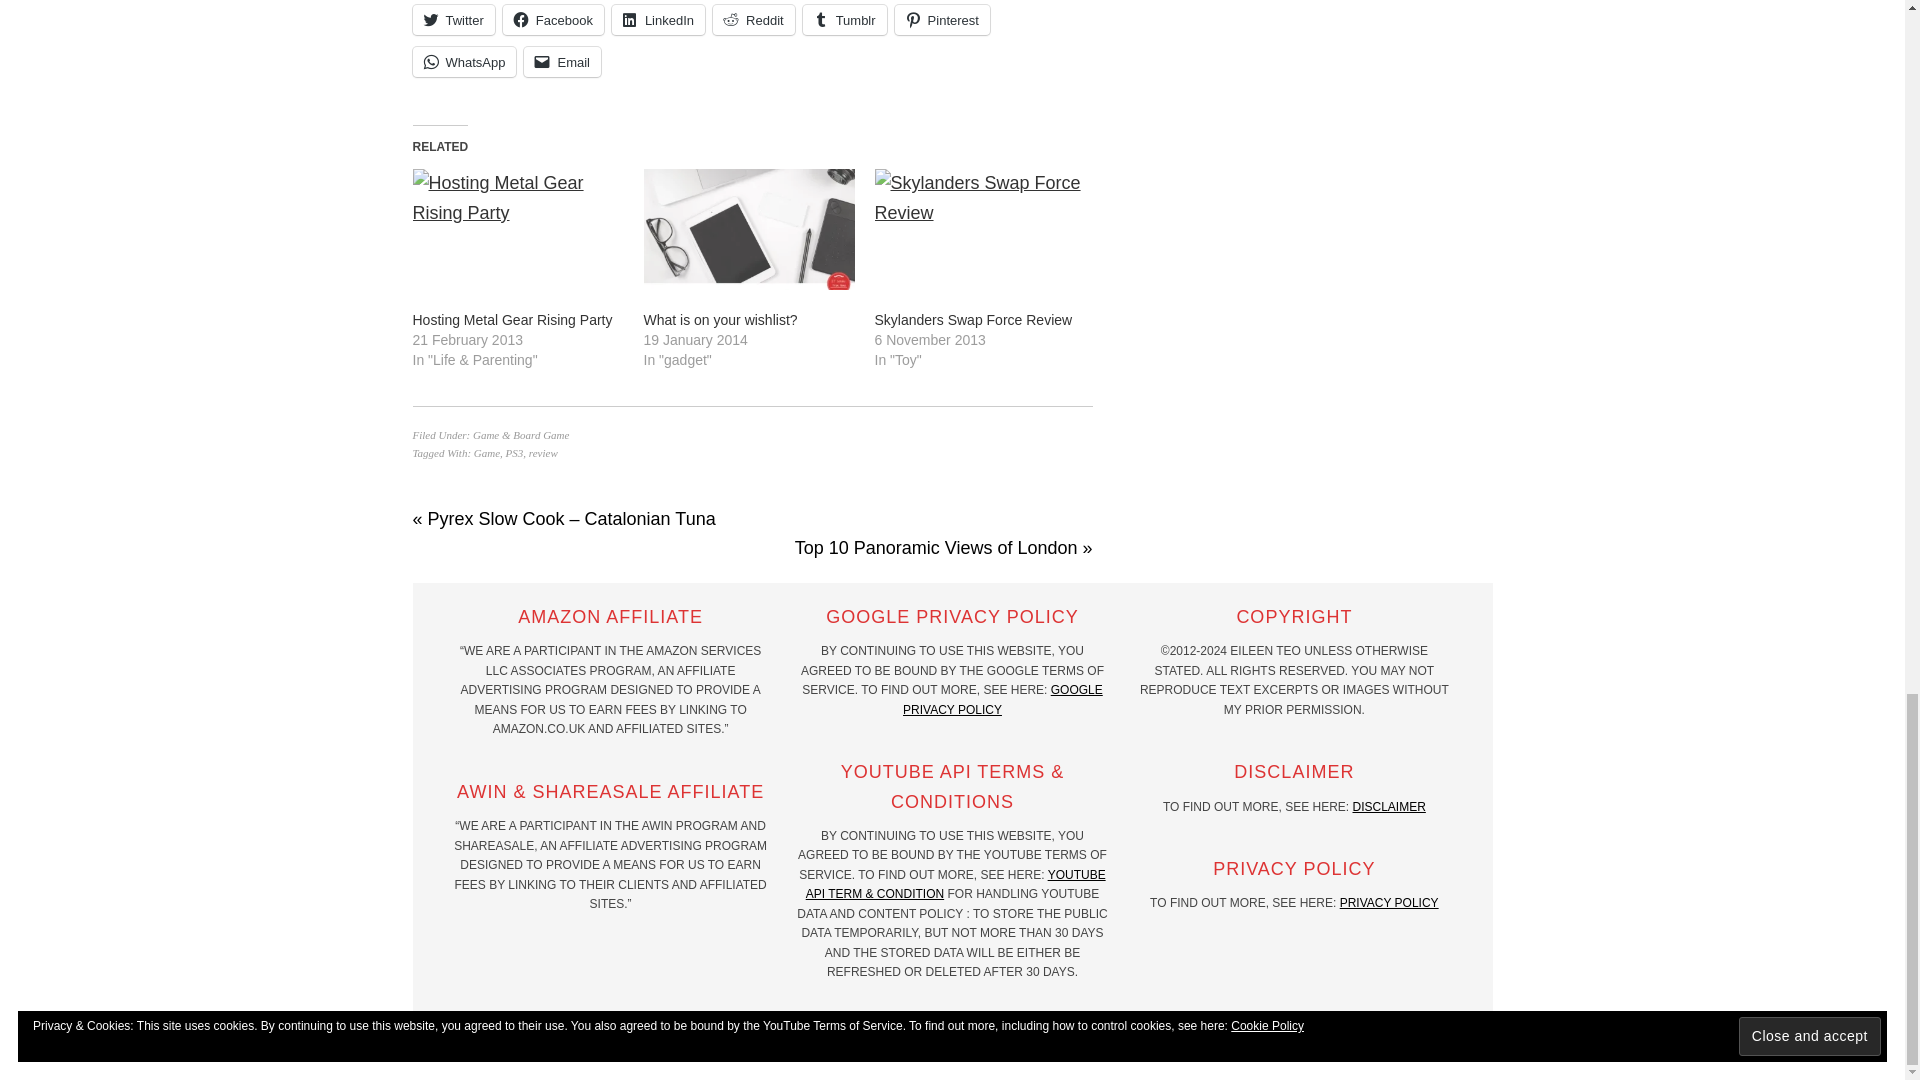  What do you see at coordinates (562, 62) in the screenshot?
I see `Click to email a link to a friend` at bounding box center [562, 62].